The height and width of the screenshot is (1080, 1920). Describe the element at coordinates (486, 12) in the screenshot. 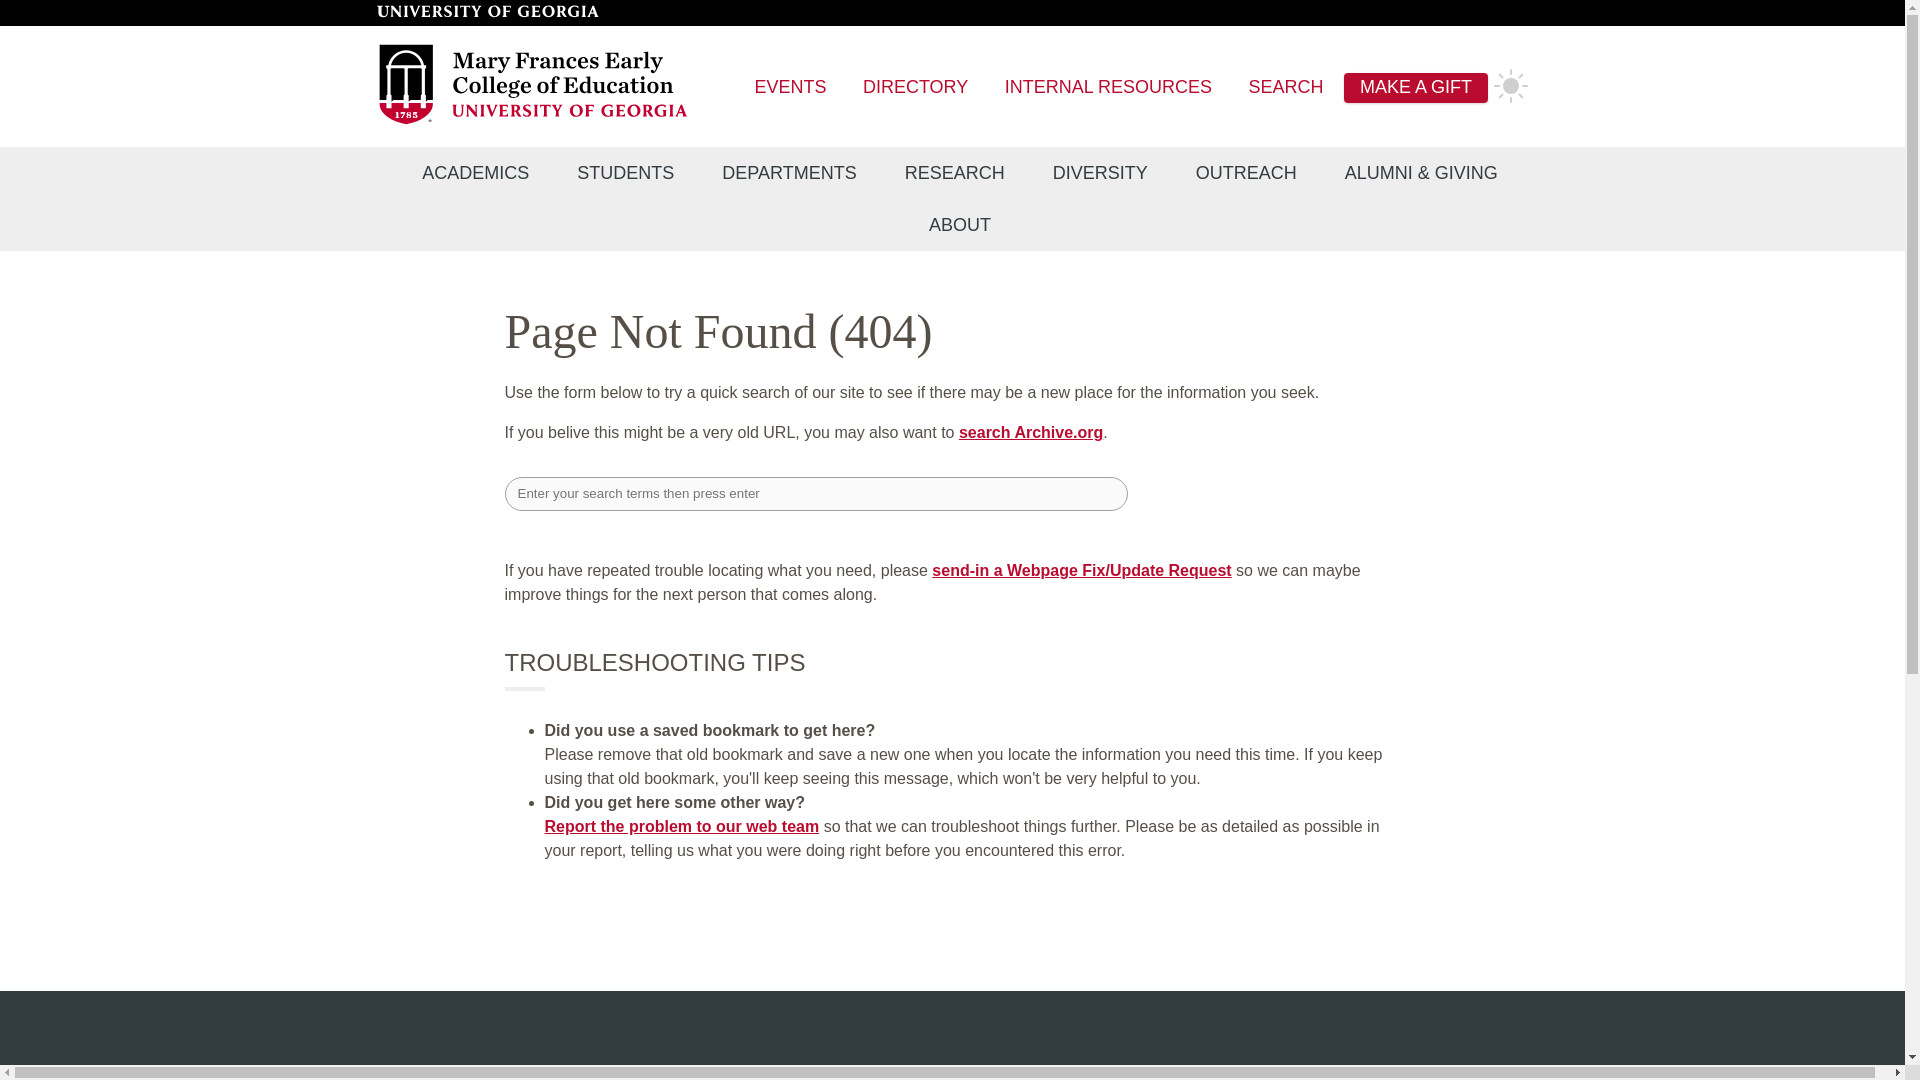

I see `Main UGA Website` at that location.